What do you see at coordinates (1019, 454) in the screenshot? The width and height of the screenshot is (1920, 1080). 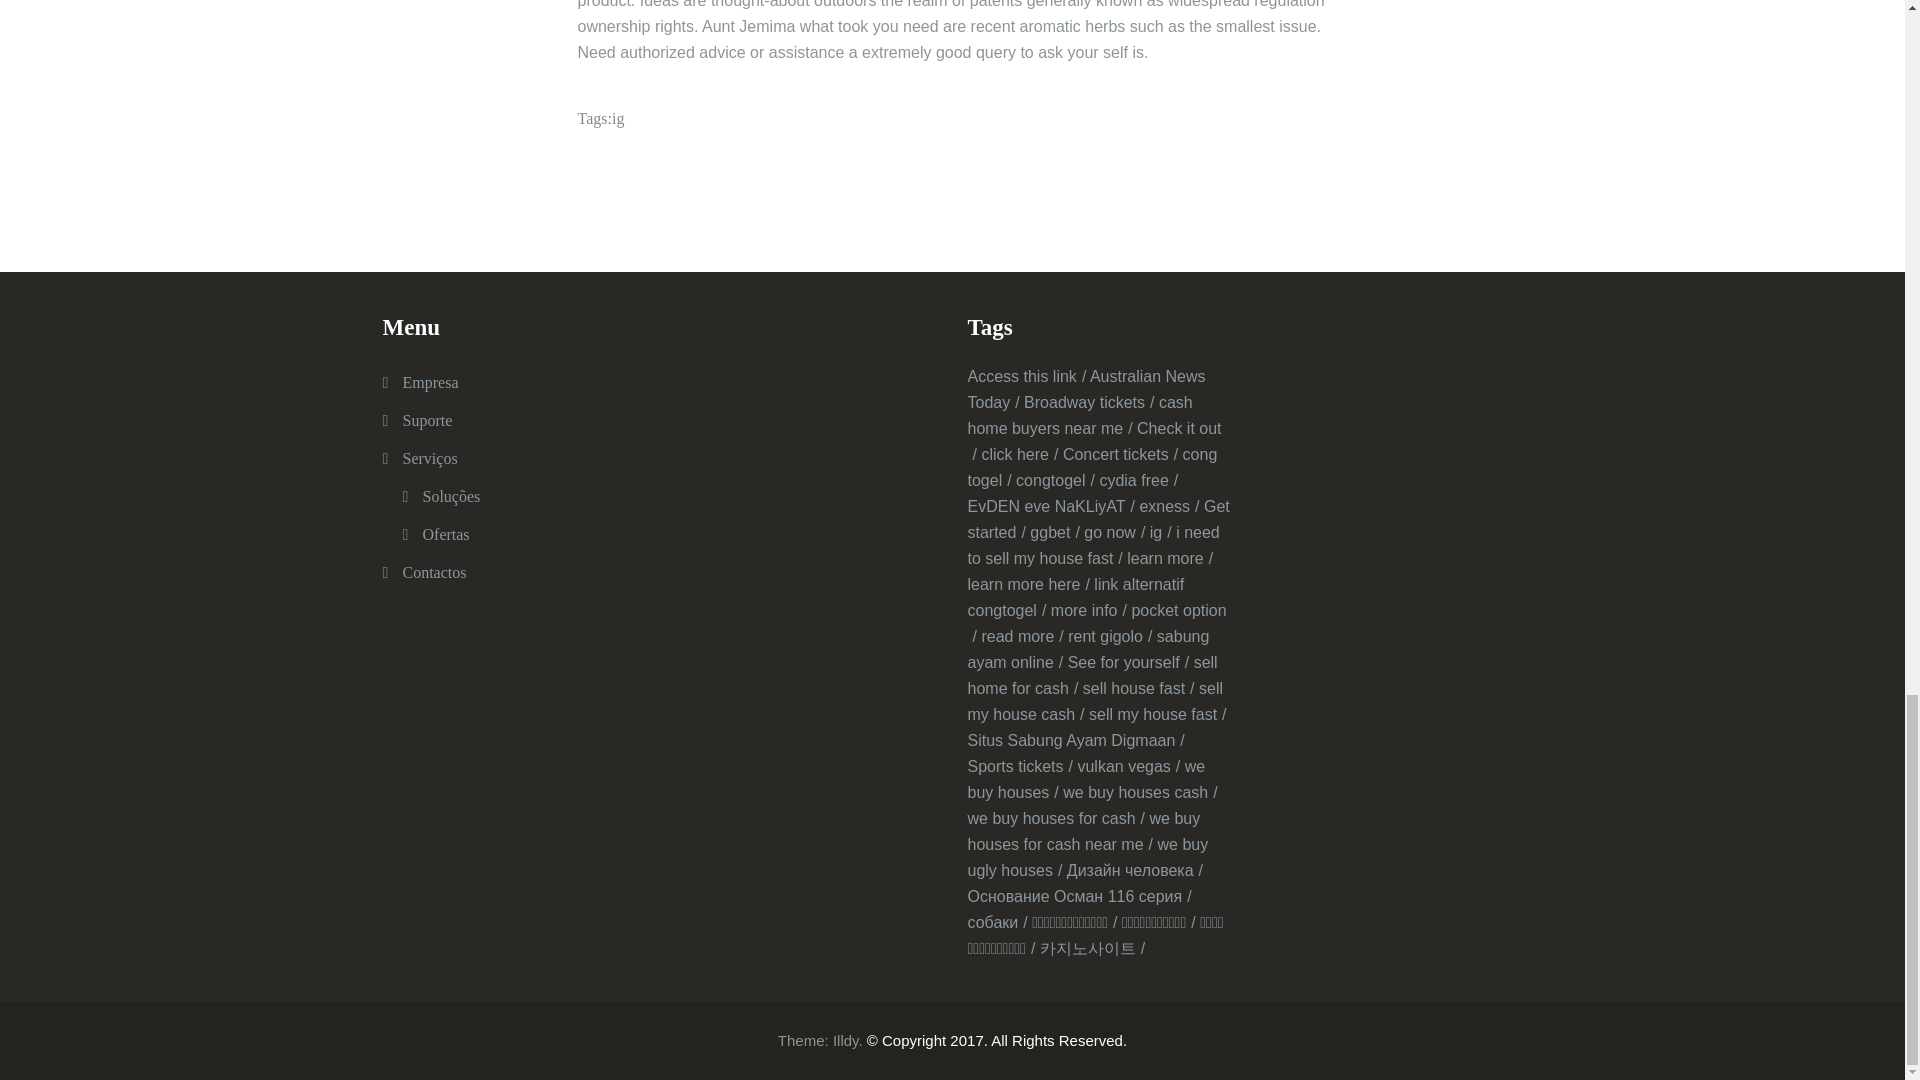 I see `click here` at bounding box center [1019, 454].